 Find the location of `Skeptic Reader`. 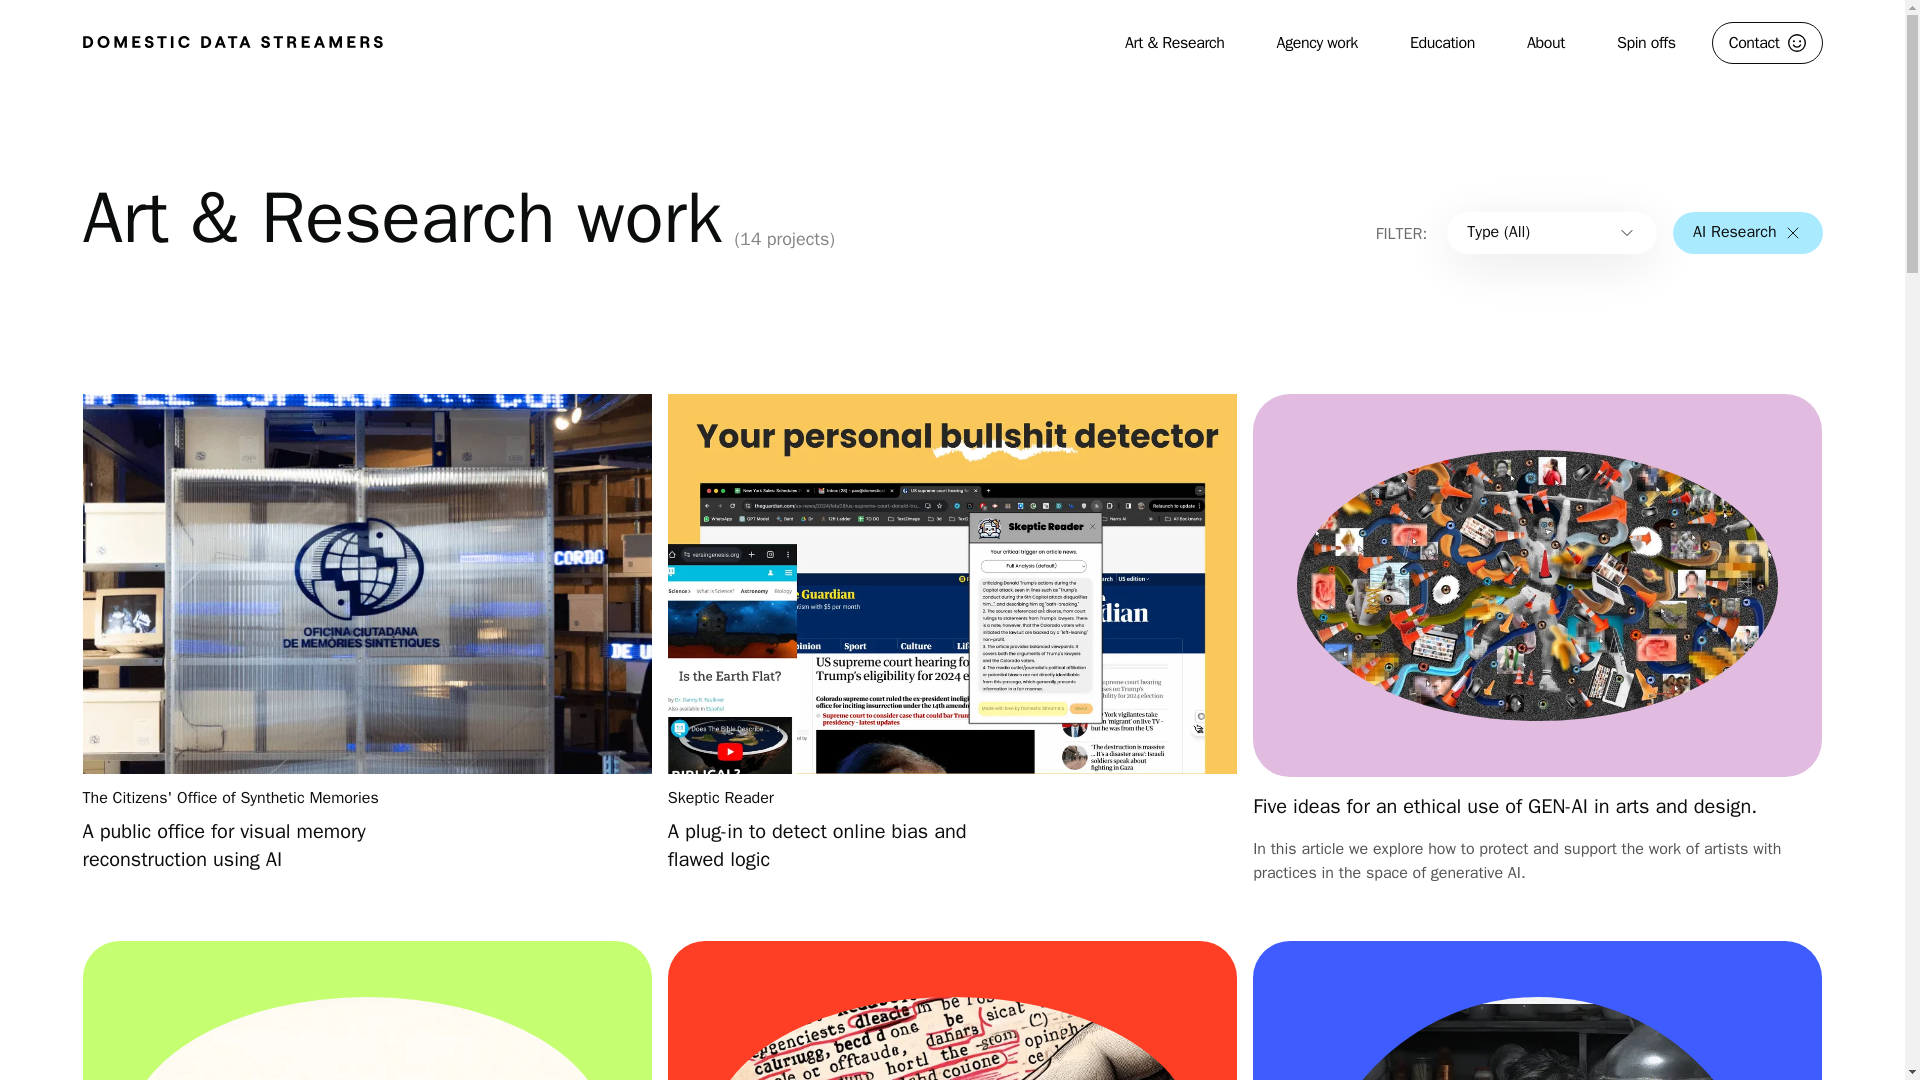

Skeptic Reader is located at coordinates (720, 798).